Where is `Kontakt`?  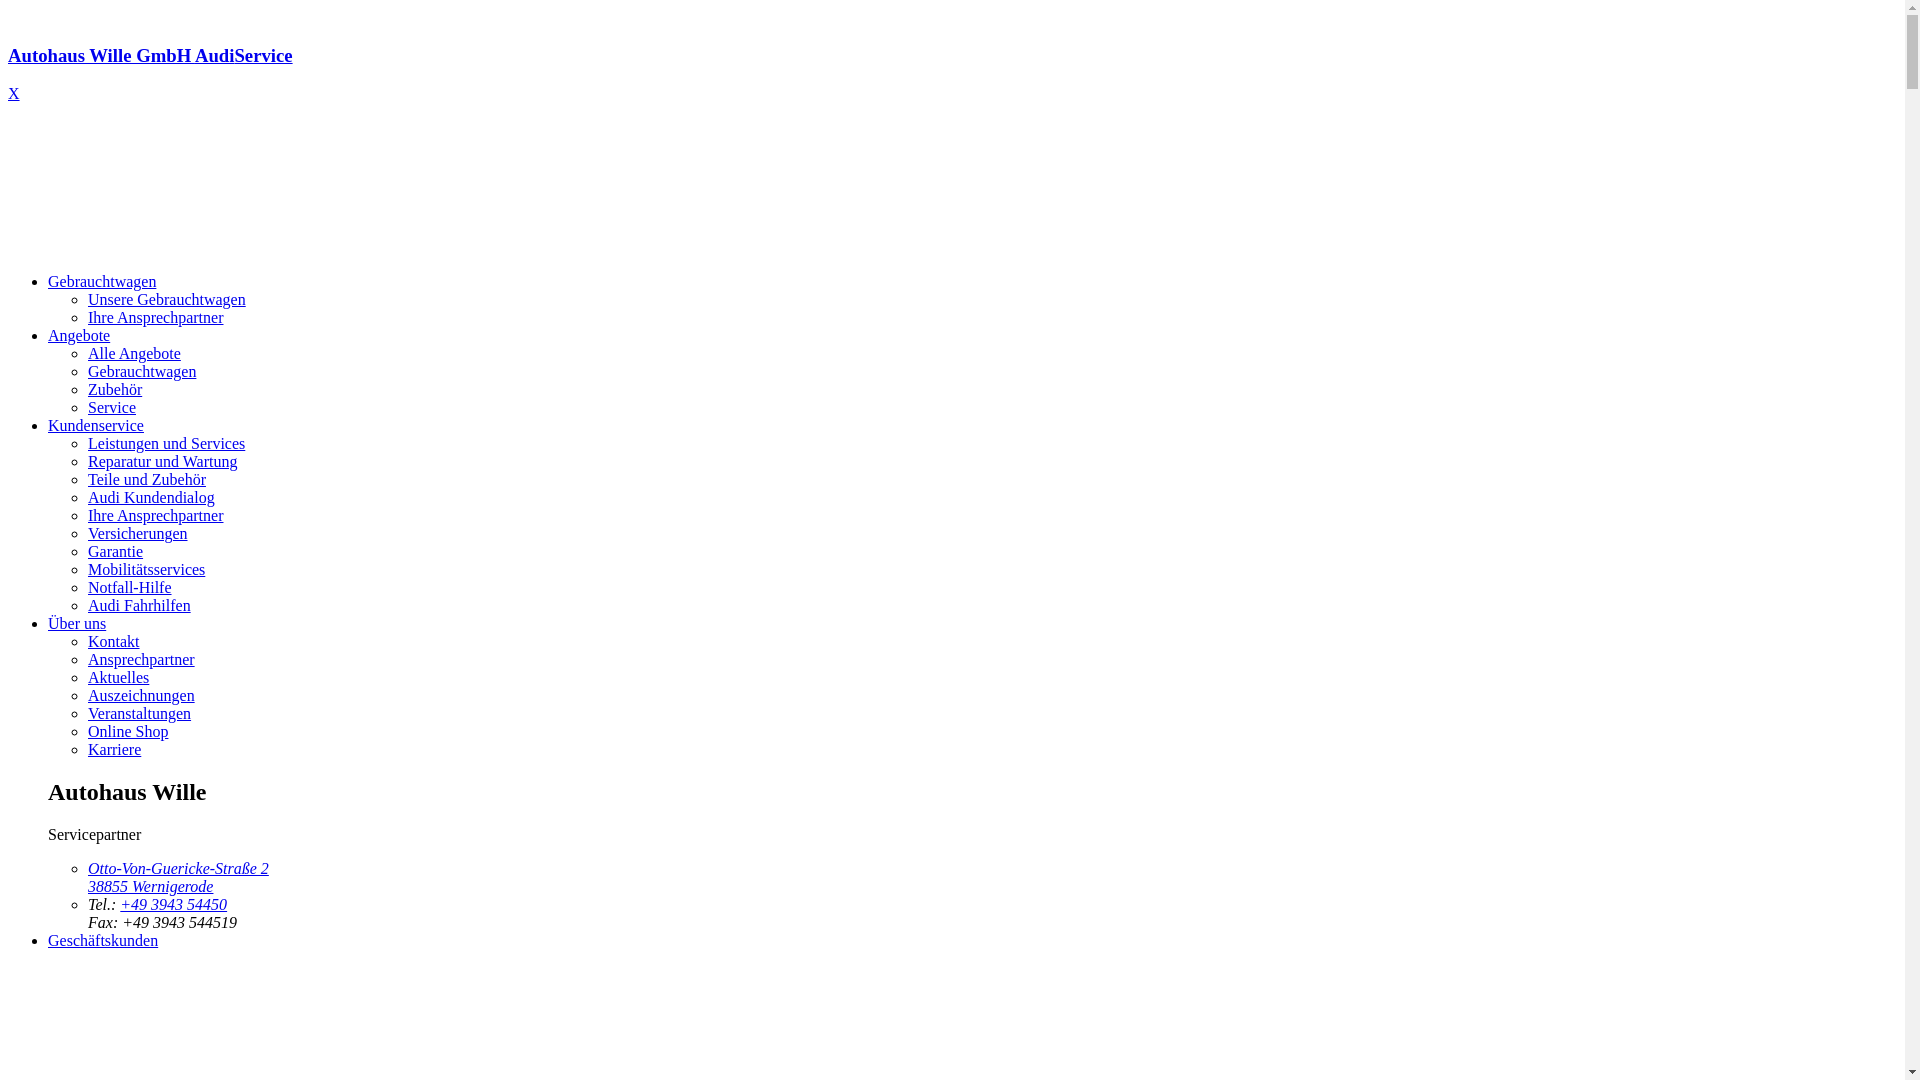 Kontakt is located at coordinates (114, 642).